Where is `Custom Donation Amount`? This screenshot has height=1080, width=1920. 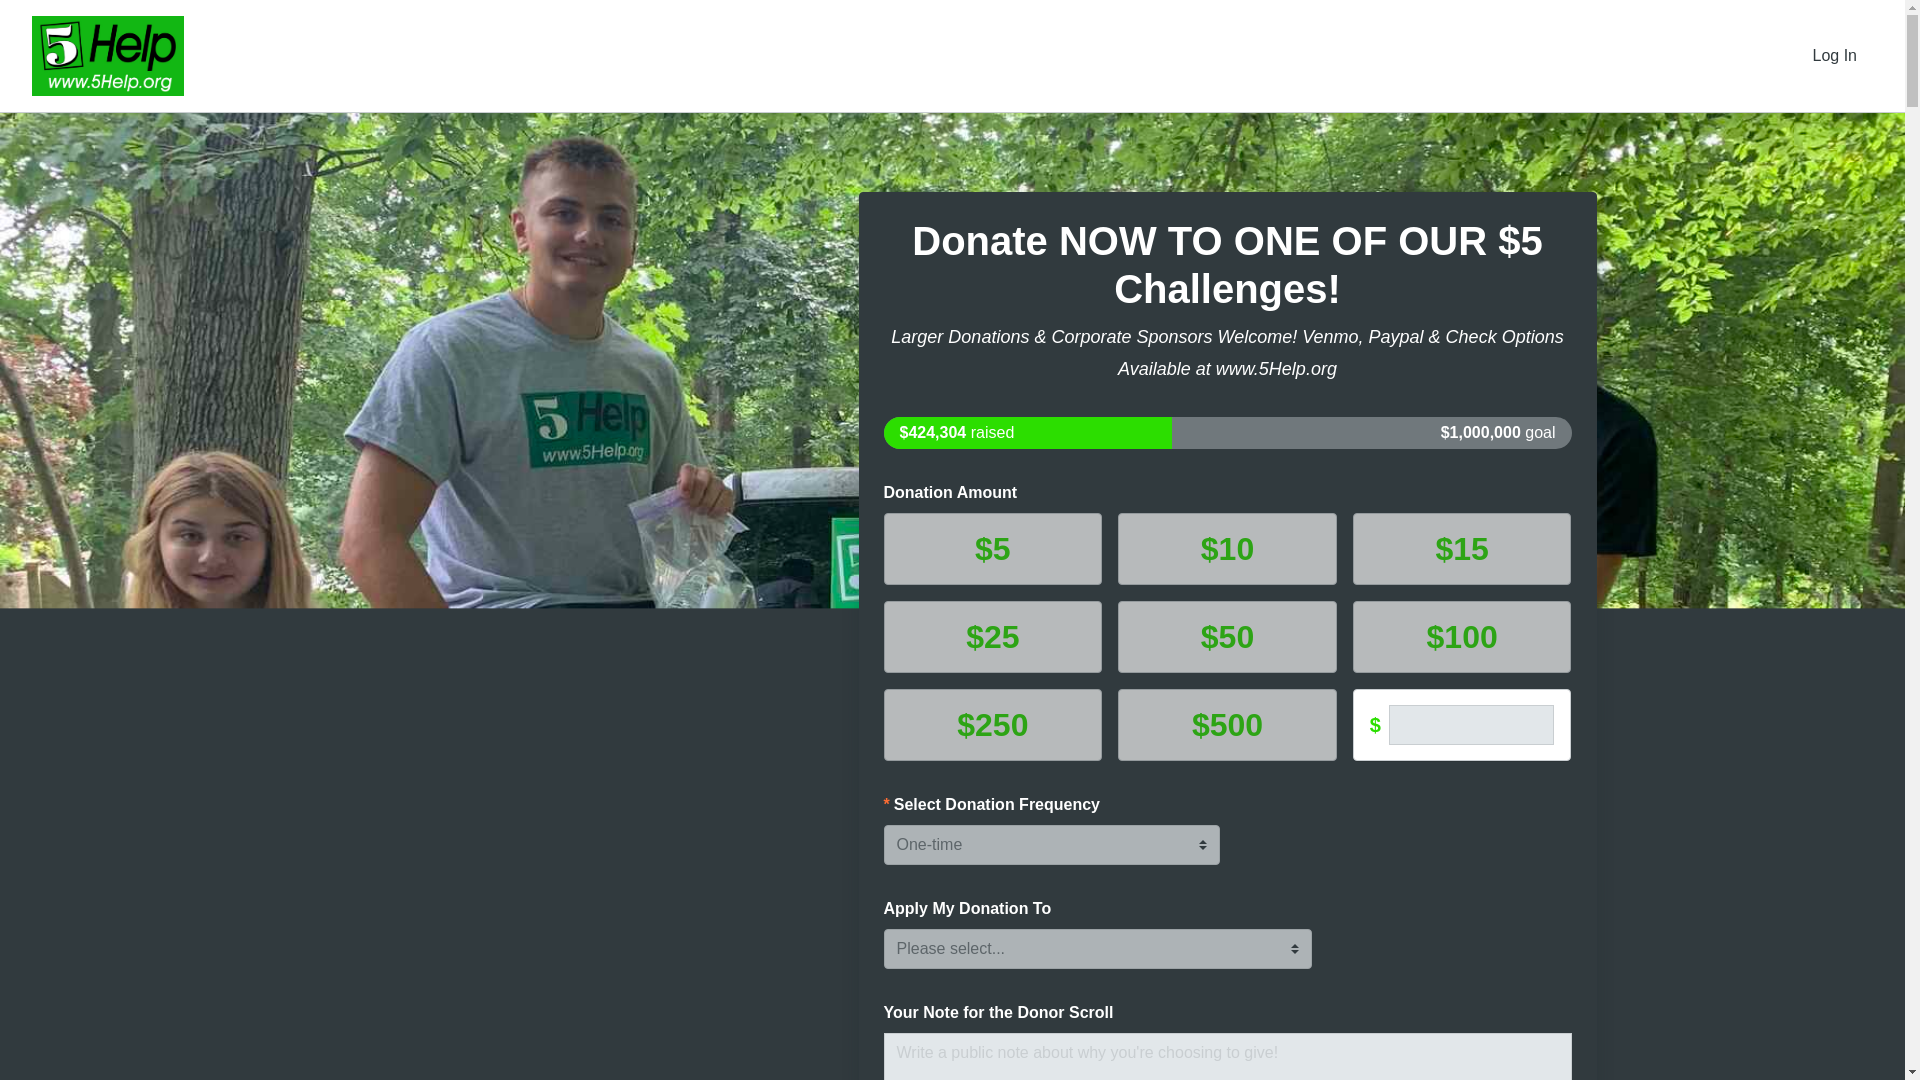
Custom Donation Amount is located at coordinates (1472, 725).